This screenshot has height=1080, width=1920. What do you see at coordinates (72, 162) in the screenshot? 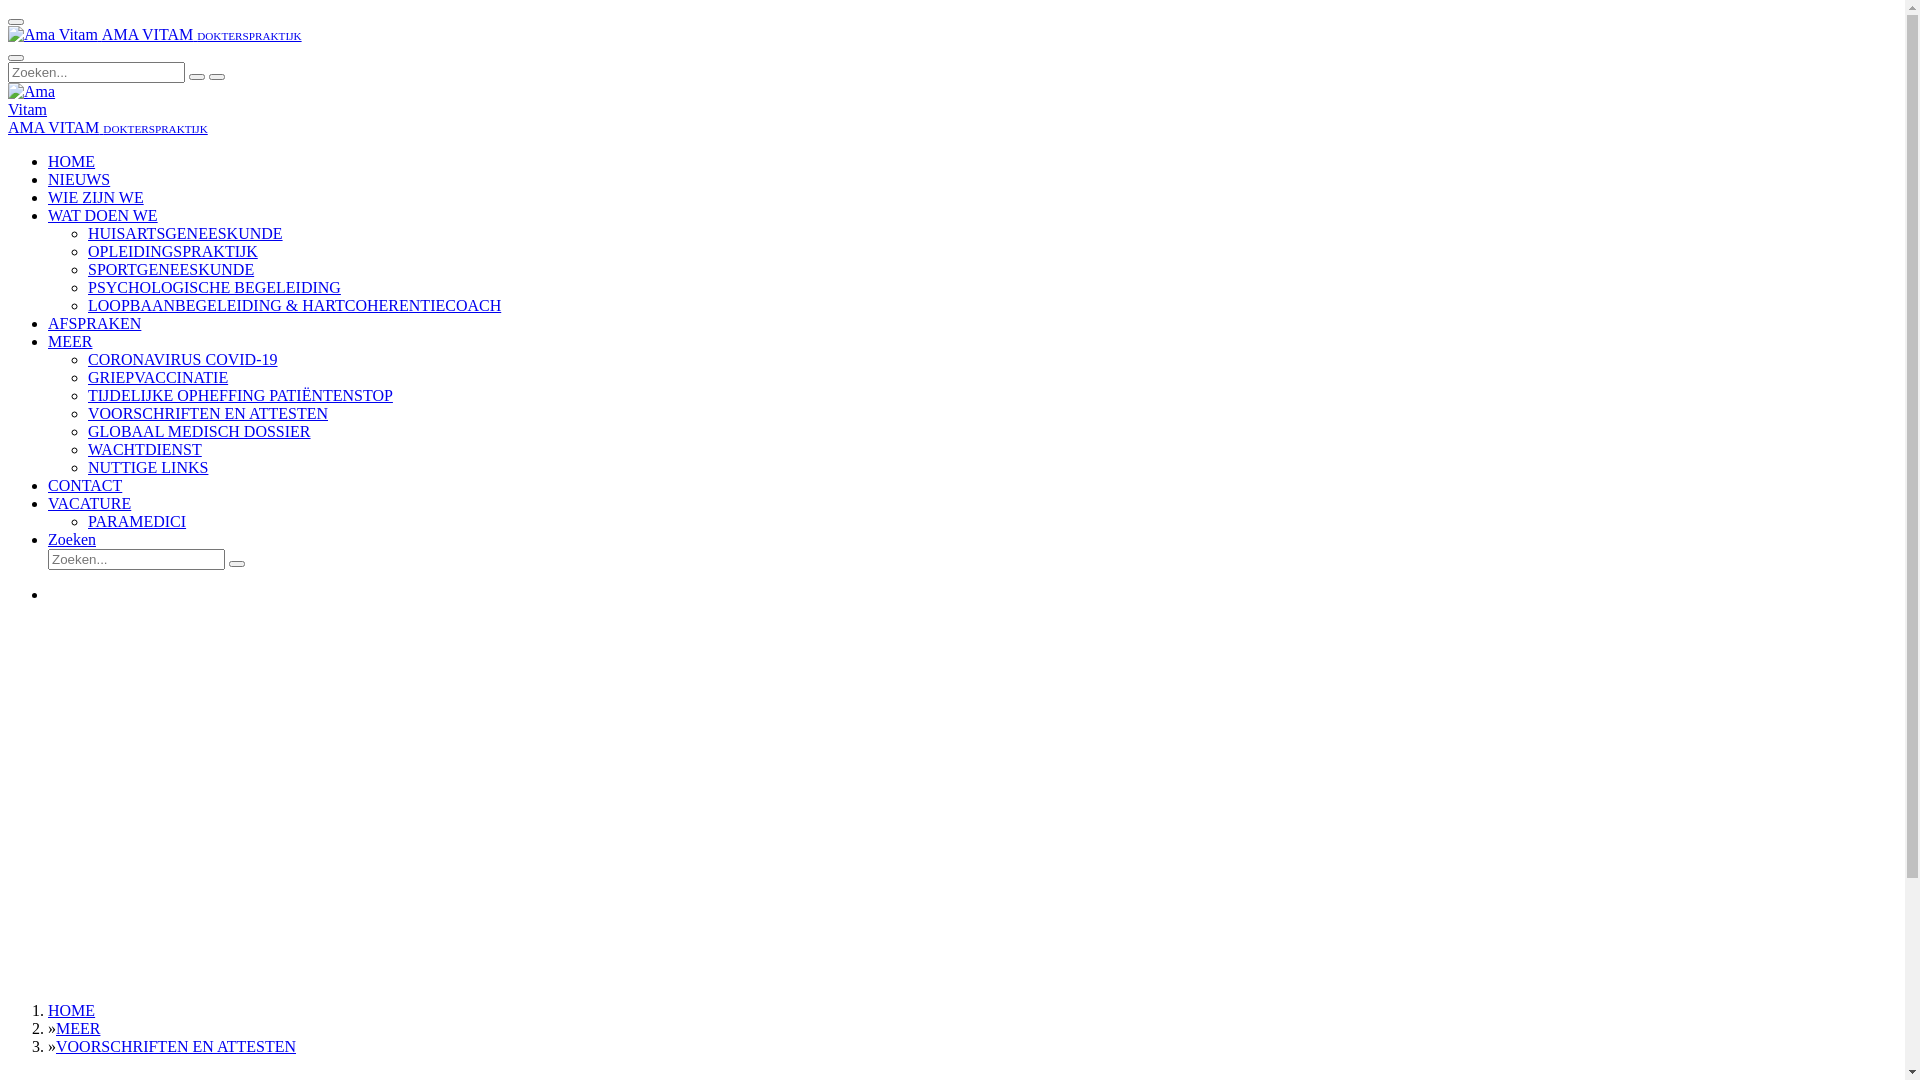
I see `HOME` at bounding box center [72, 162].